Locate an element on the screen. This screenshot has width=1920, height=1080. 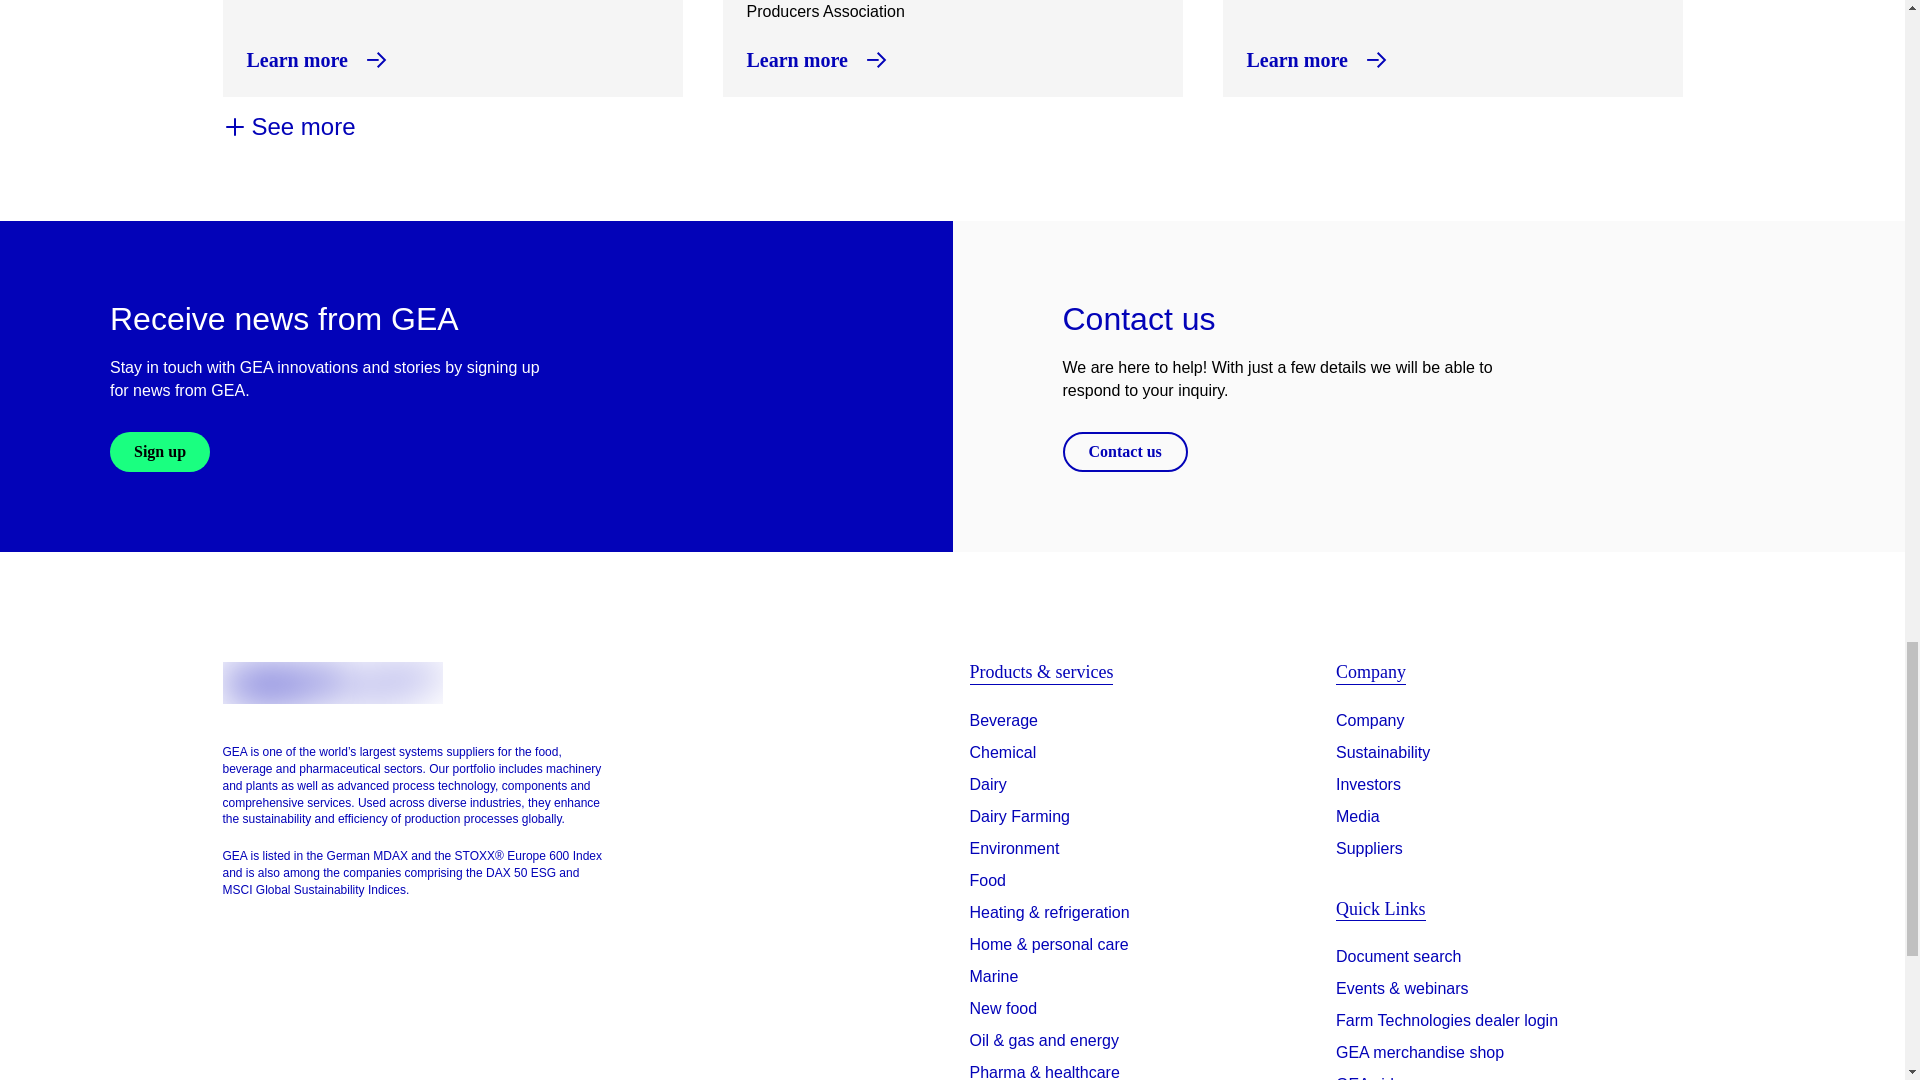
Company is located at coordinates (1370, 720).